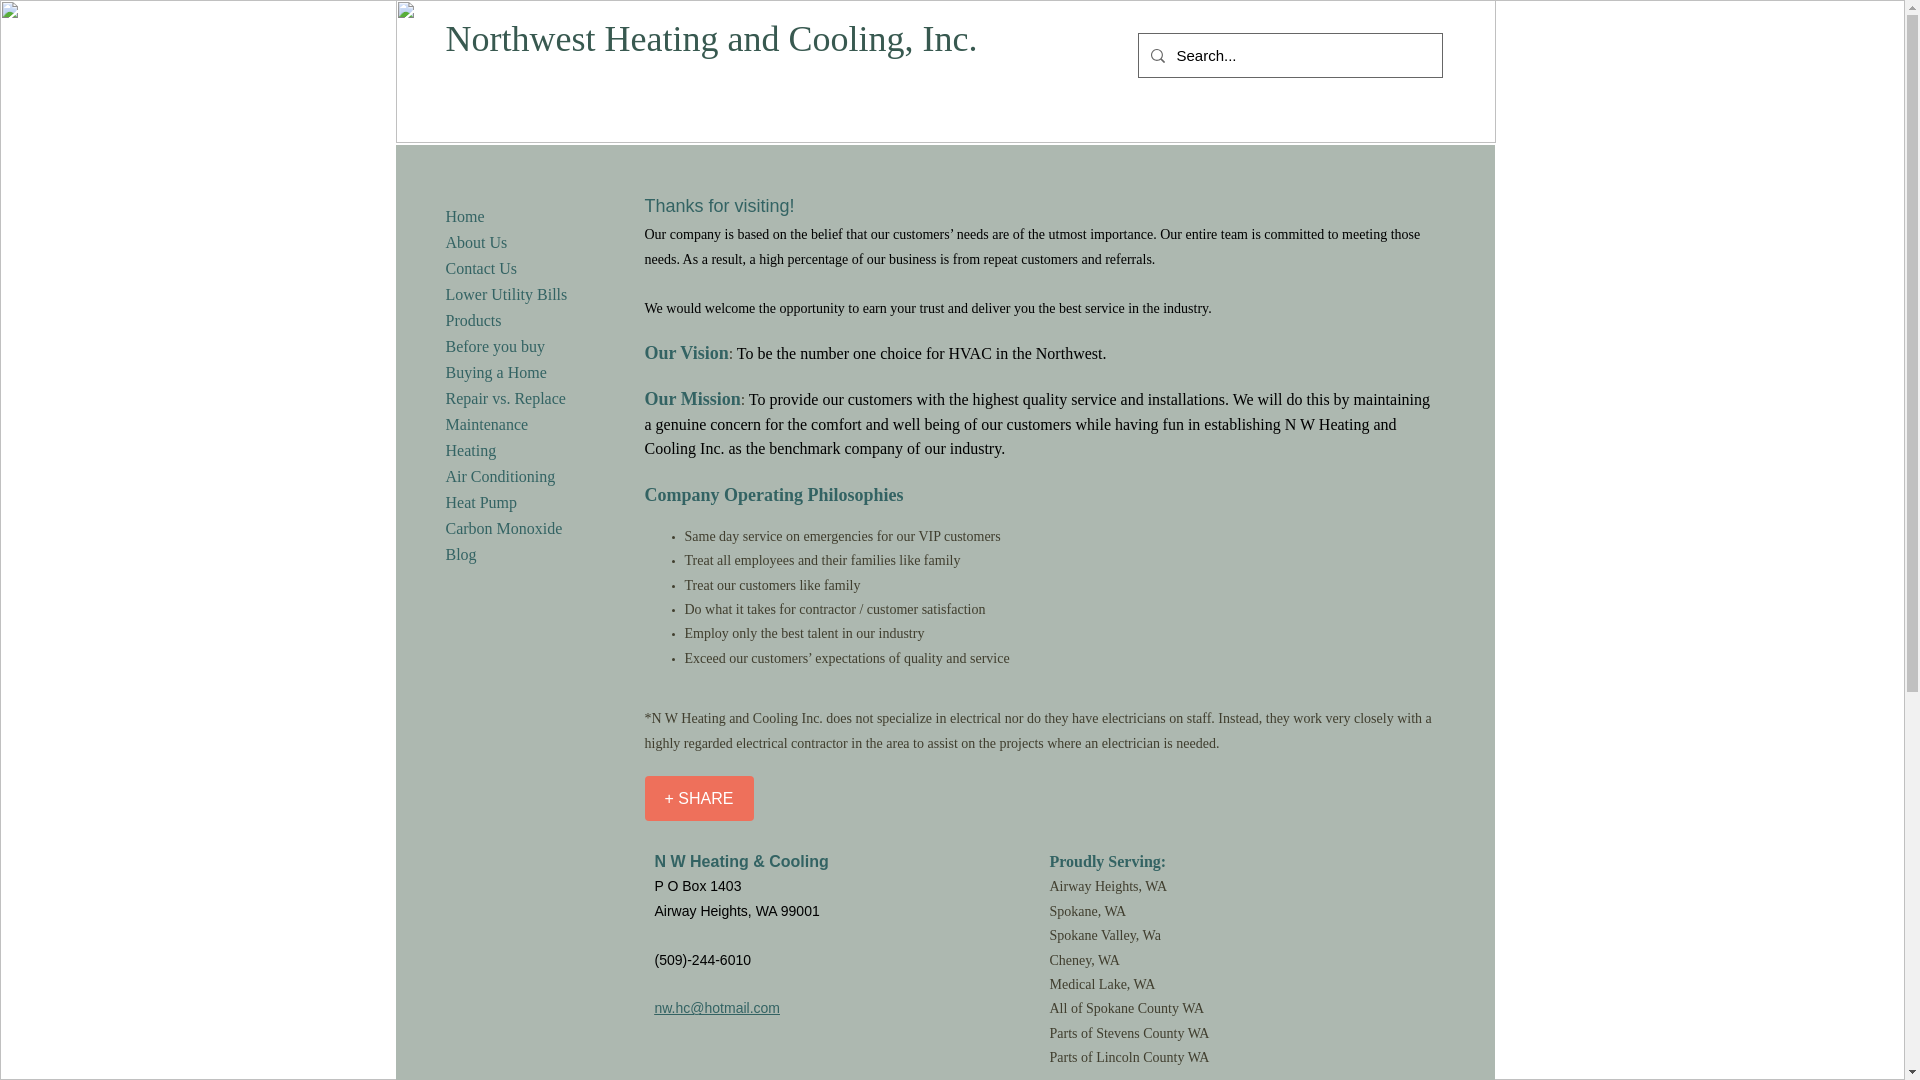 This screenshot has width=1920, height=1080. What do you see at coordinates (482, 502) in the screenshot?
I see `Heat Pump` at bounding box center [482, 502].